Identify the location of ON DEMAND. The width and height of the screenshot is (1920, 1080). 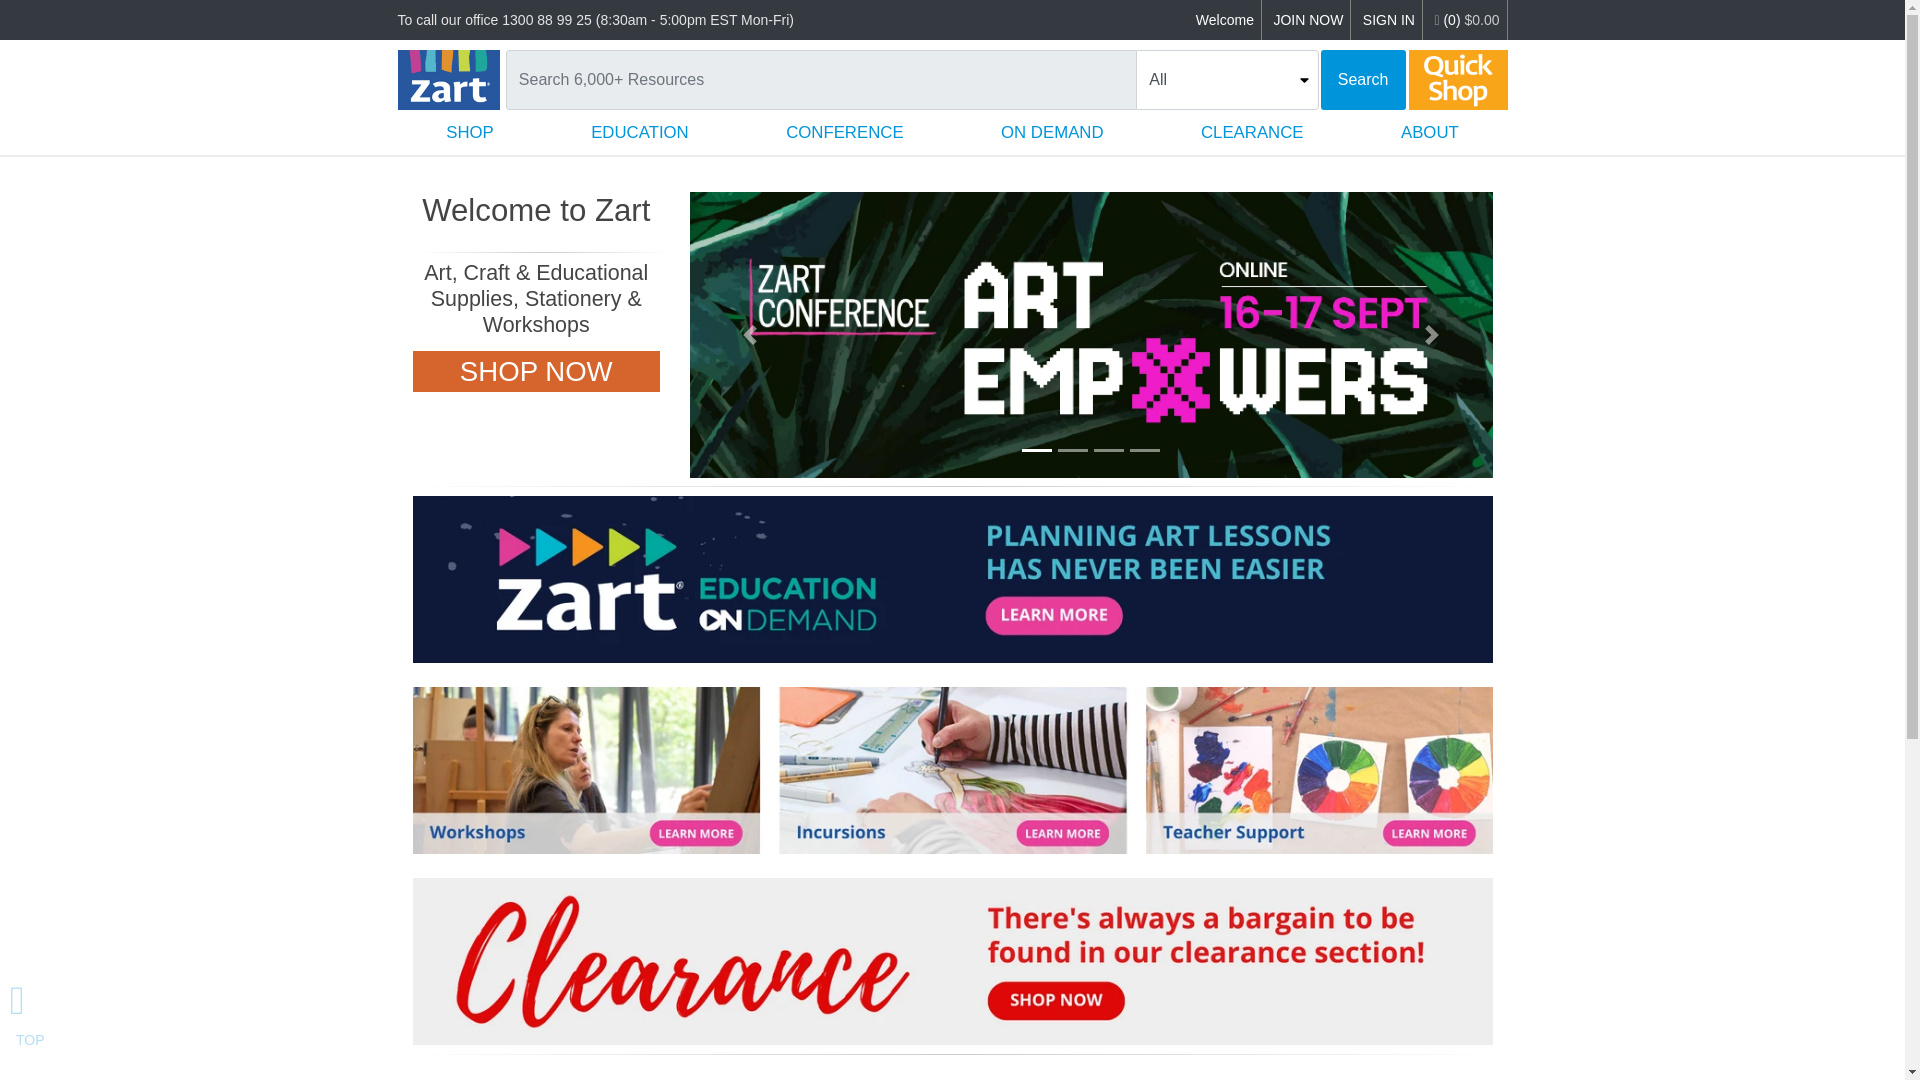
(1052, 132).